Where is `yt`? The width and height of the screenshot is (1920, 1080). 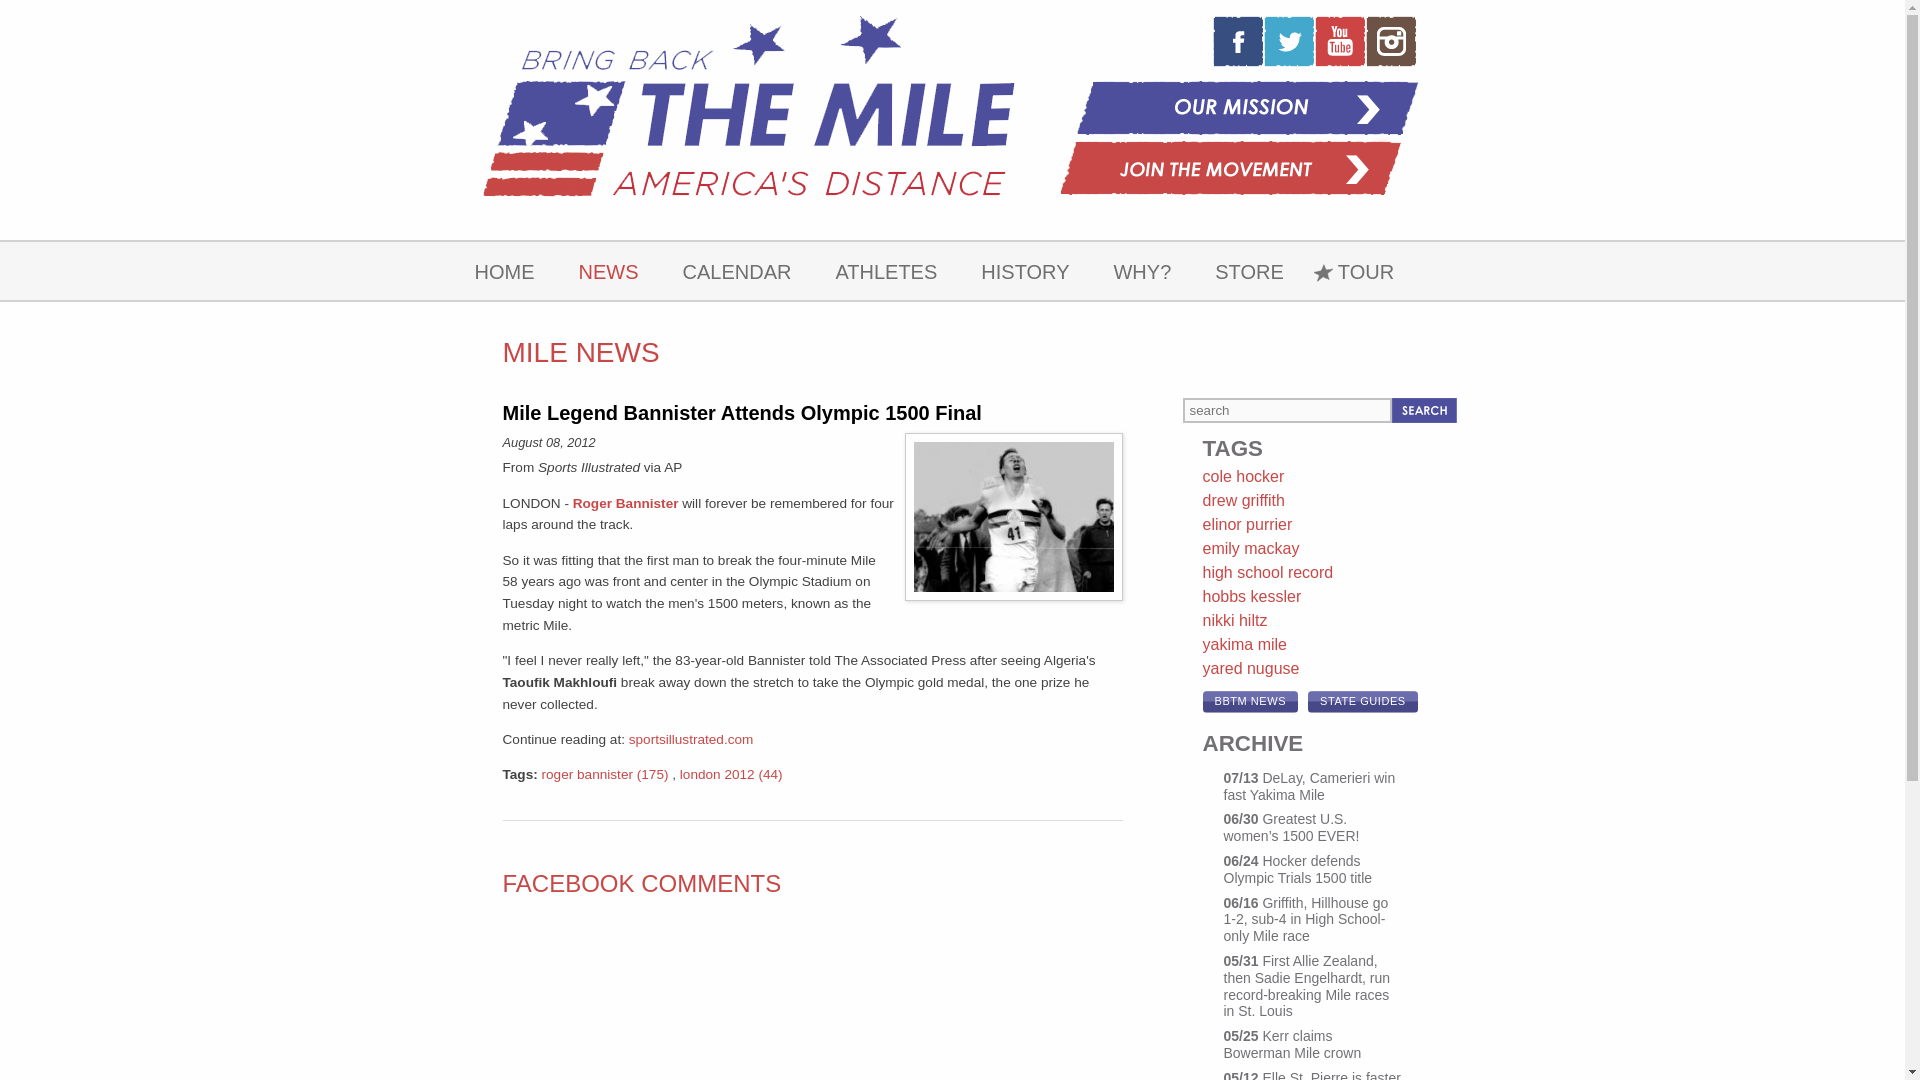 yt is located at coordinates (1339, 40).